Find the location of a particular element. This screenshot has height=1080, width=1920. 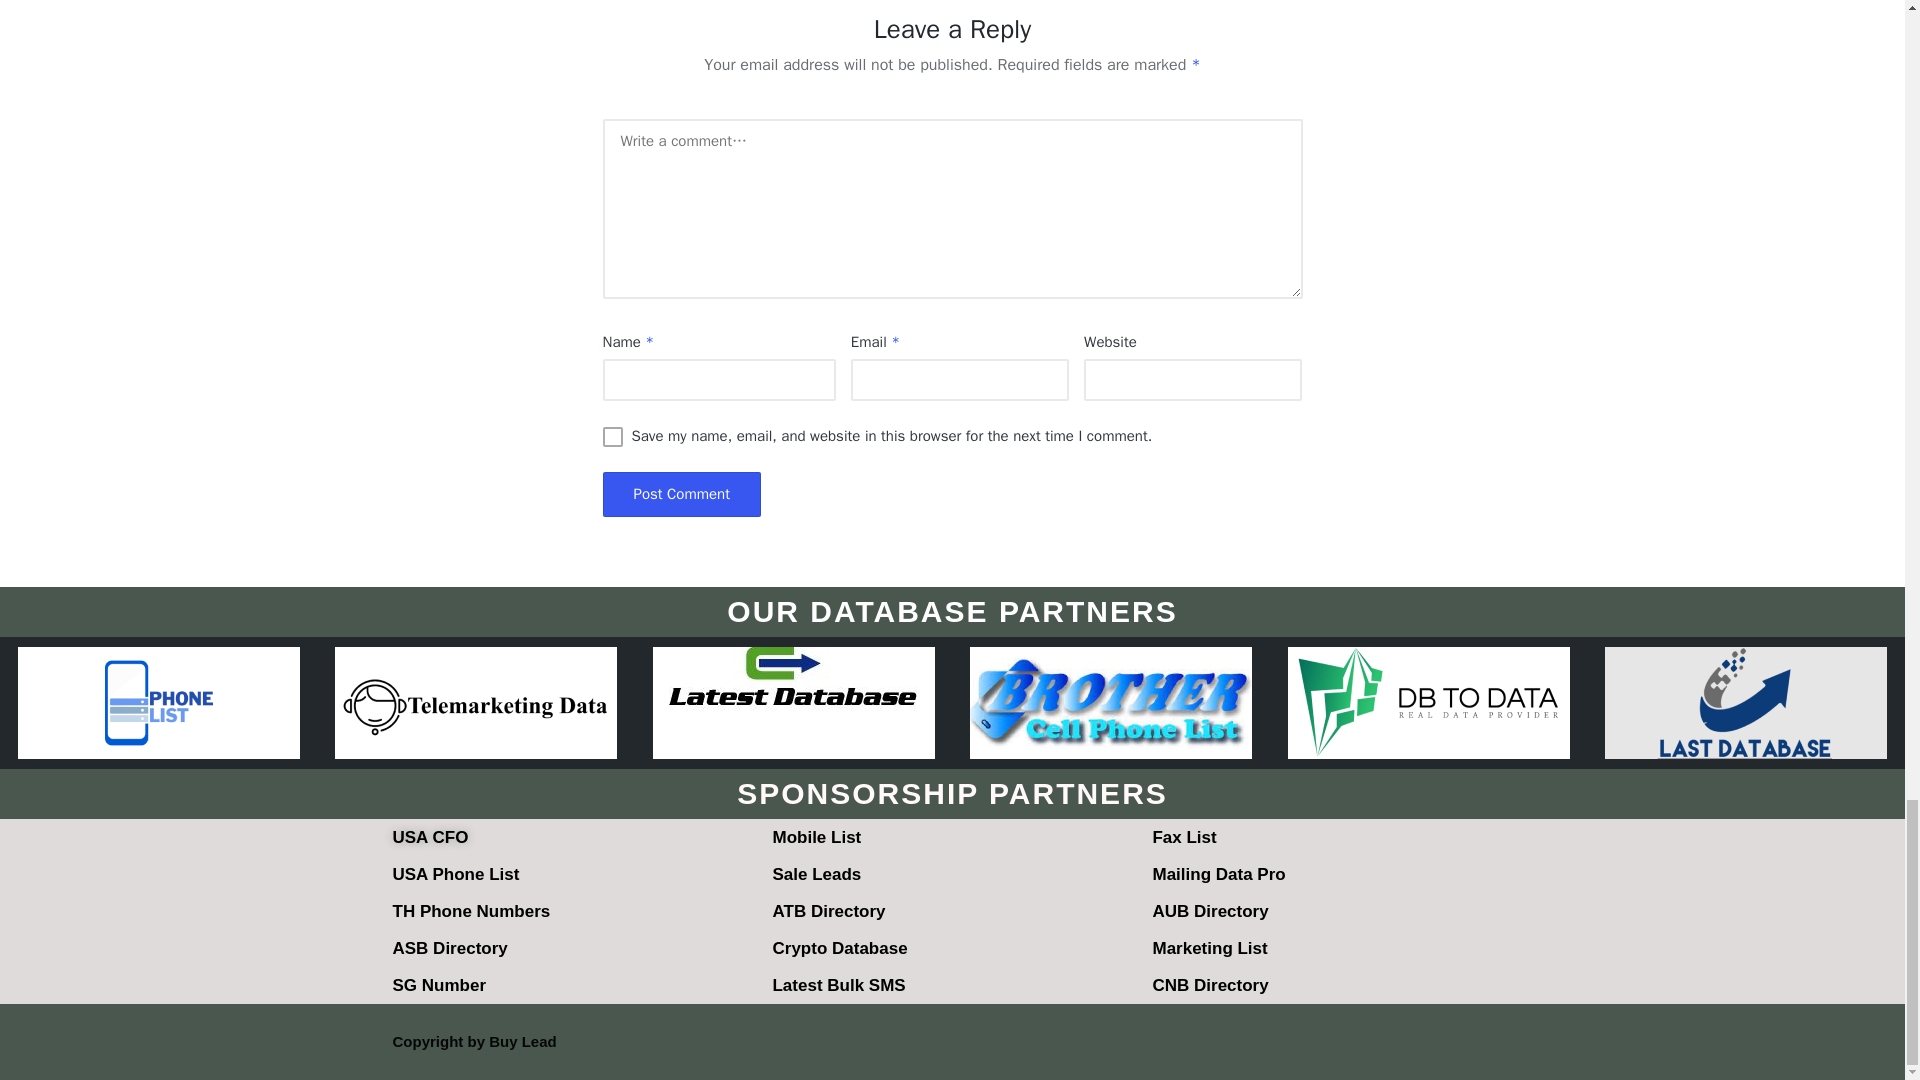

yes is located at coordinates (612, 436).